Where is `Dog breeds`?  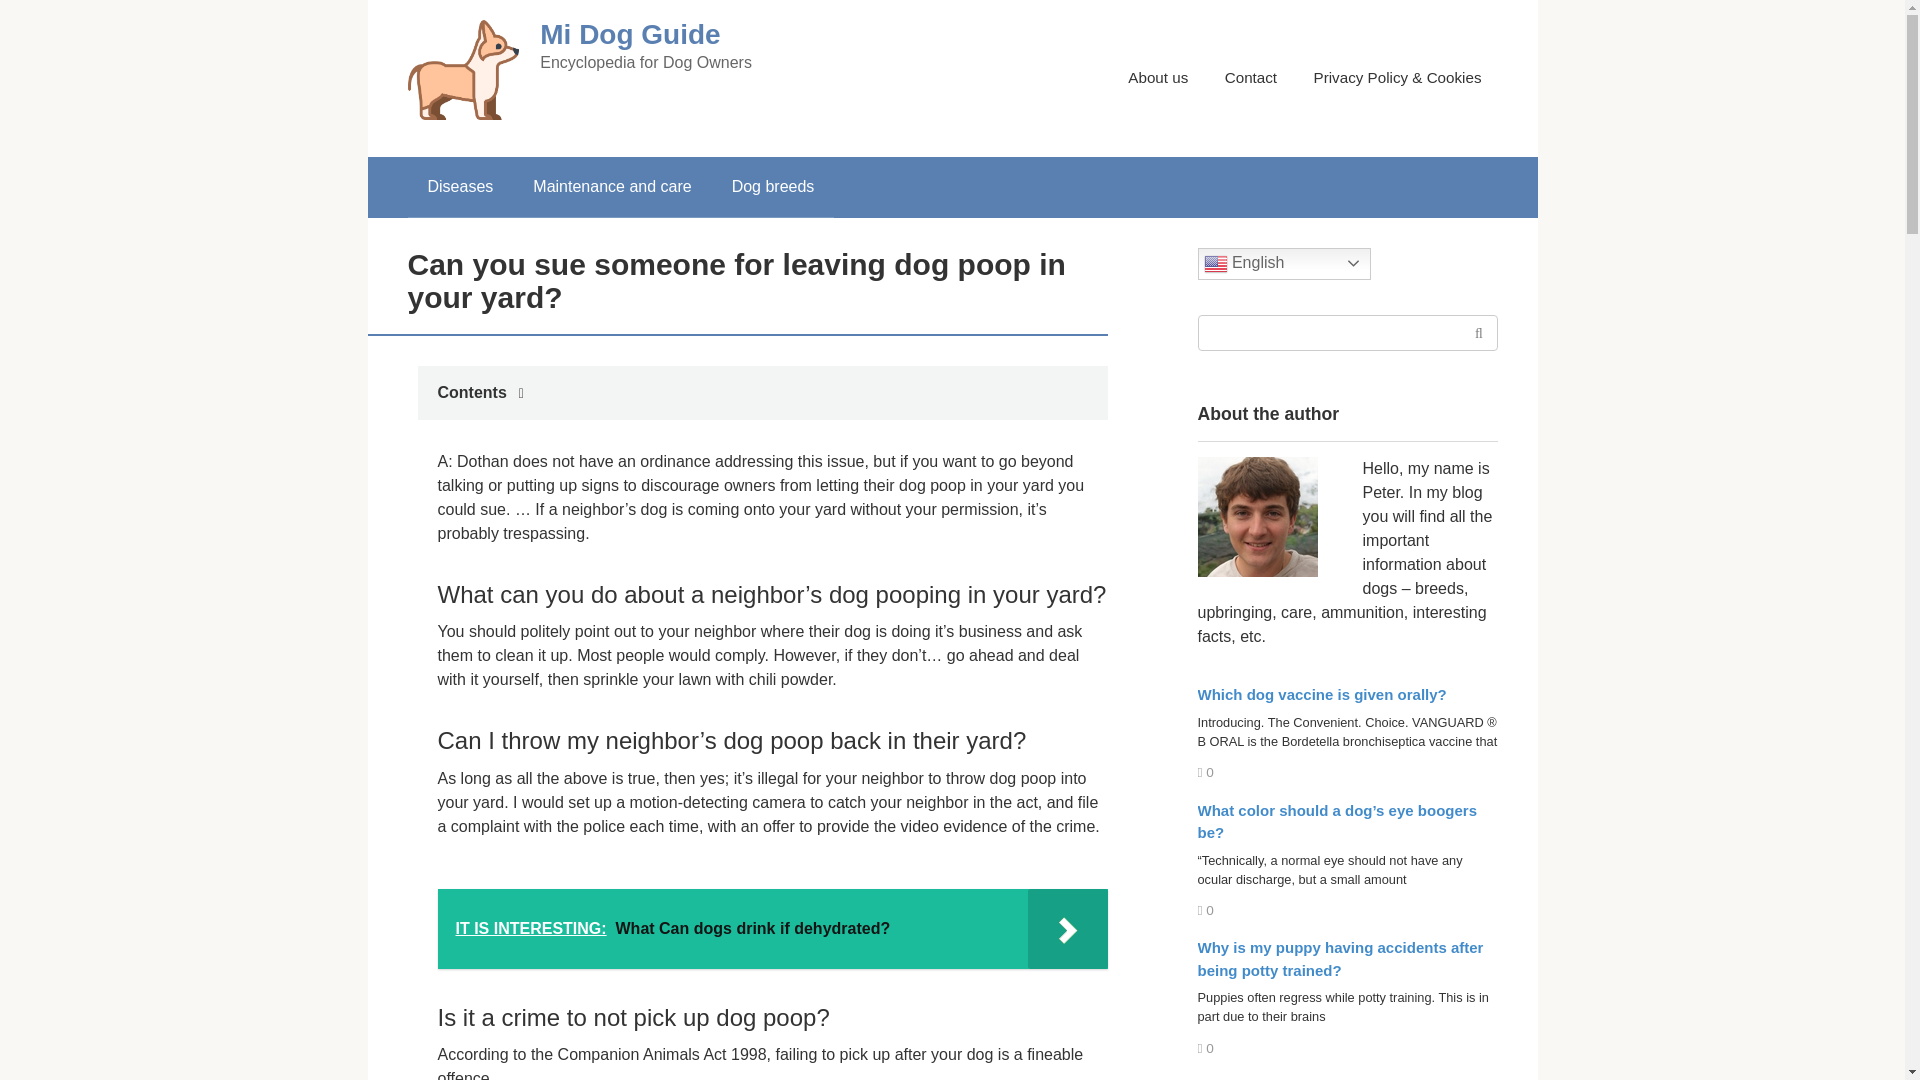 Dog breeds is located at coordinates (774, 186).